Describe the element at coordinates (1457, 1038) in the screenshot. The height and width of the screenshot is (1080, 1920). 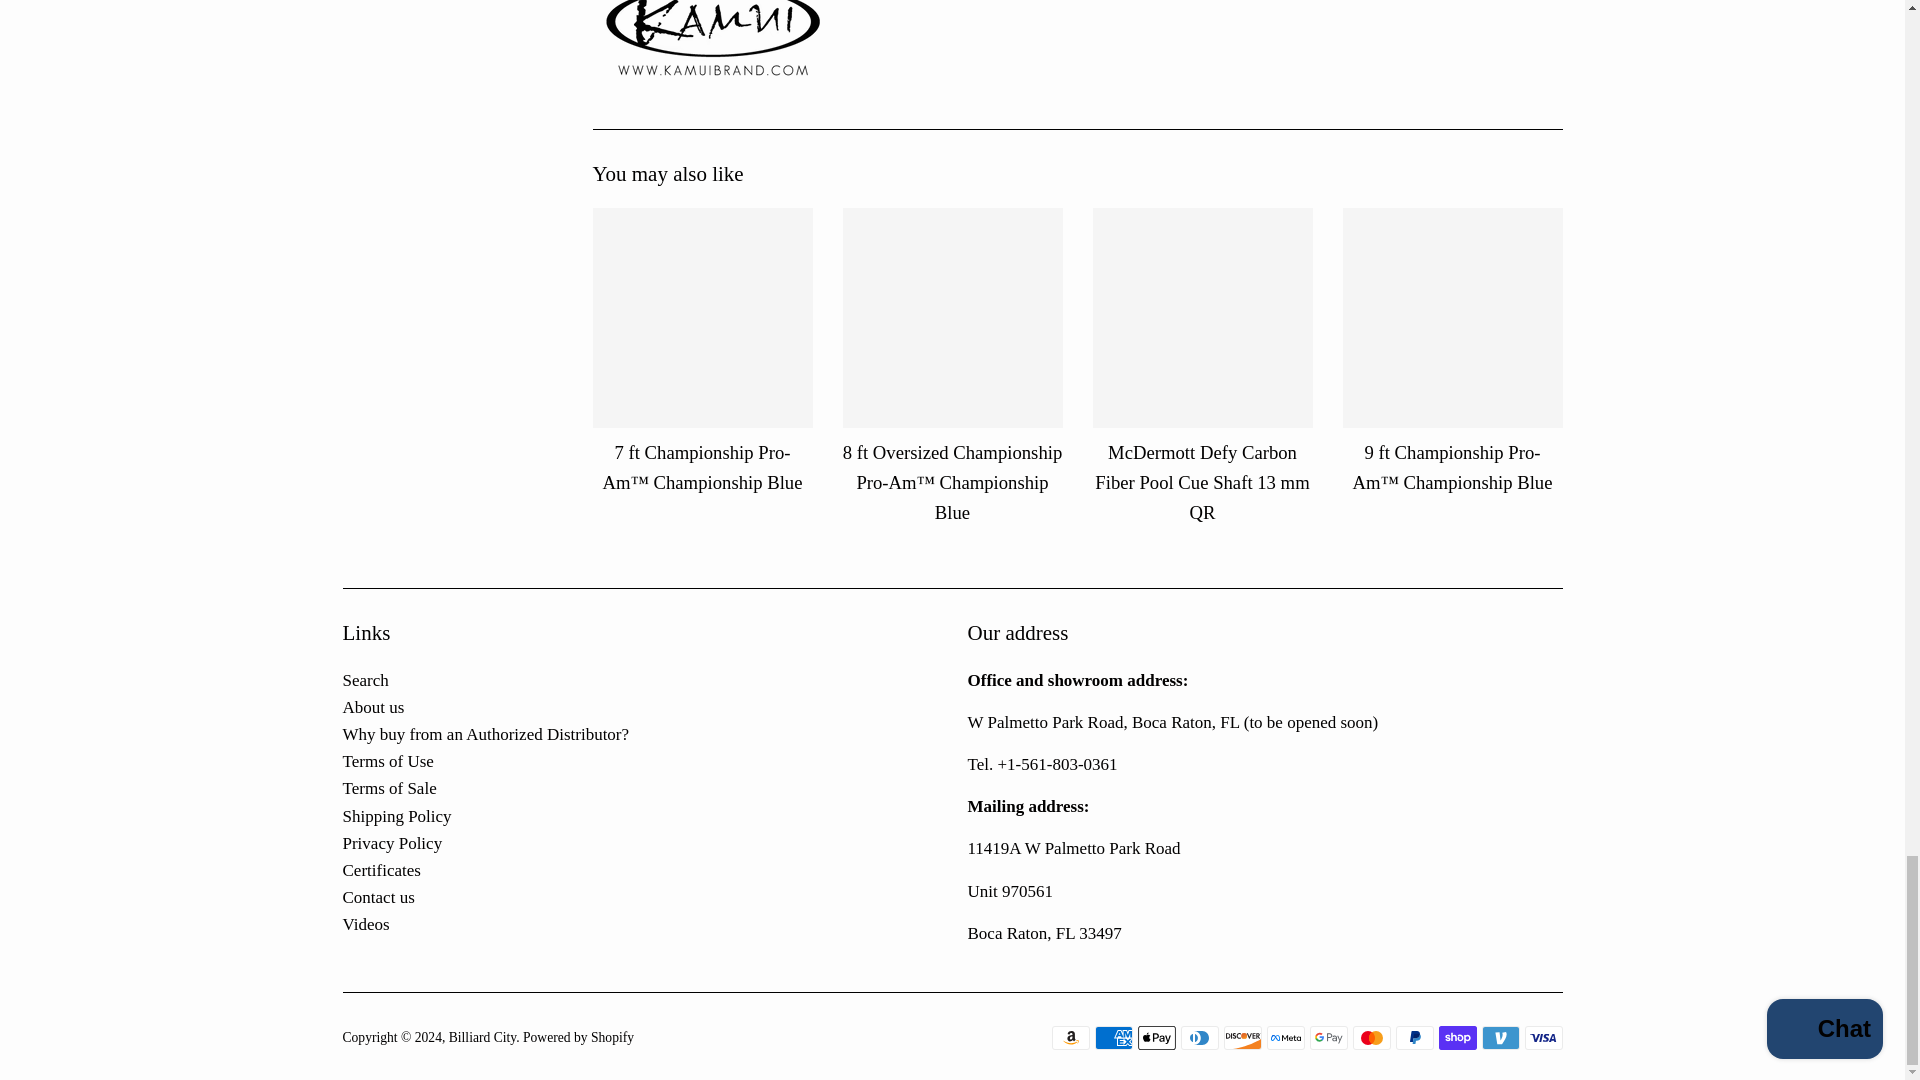
I see `Shop Pay` at that location.